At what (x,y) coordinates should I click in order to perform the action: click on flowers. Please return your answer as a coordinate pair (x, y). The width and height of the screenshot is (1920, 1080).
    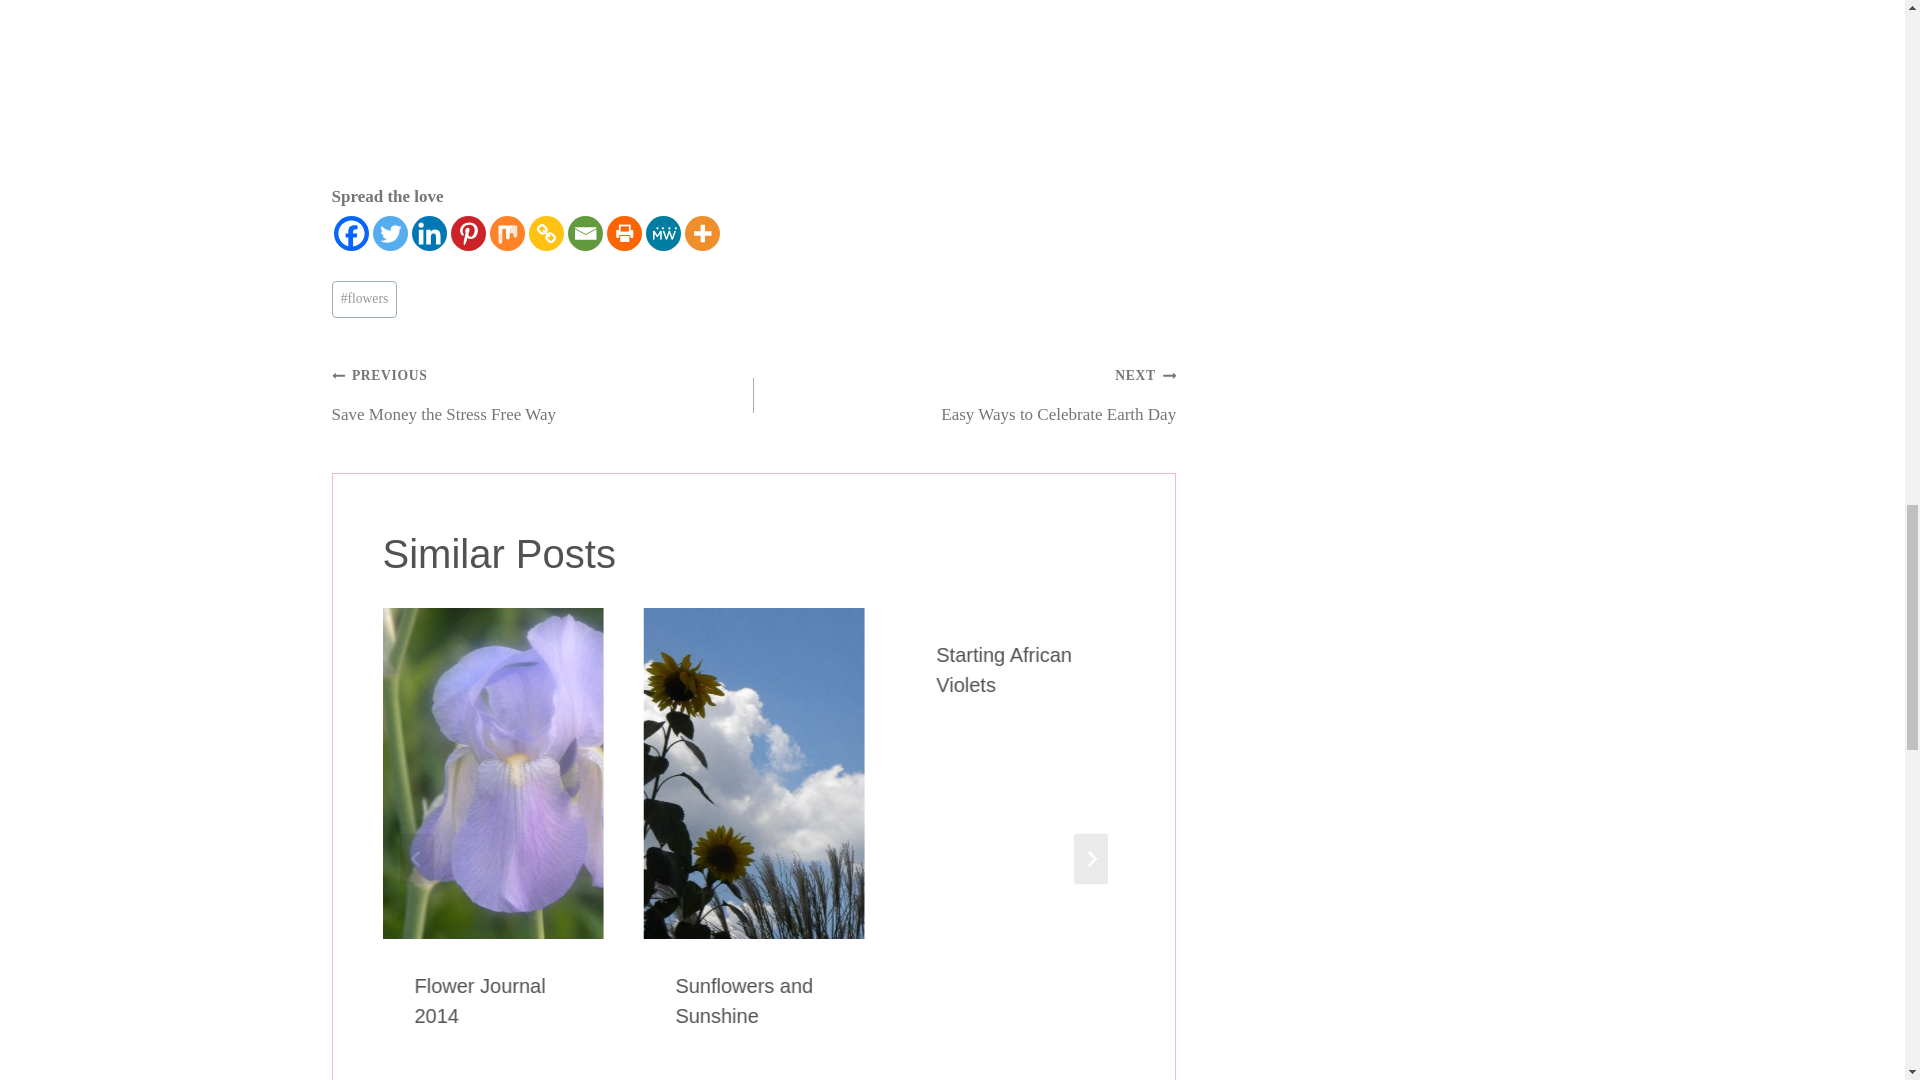
    Looking at the image, I should click on (364, 298).